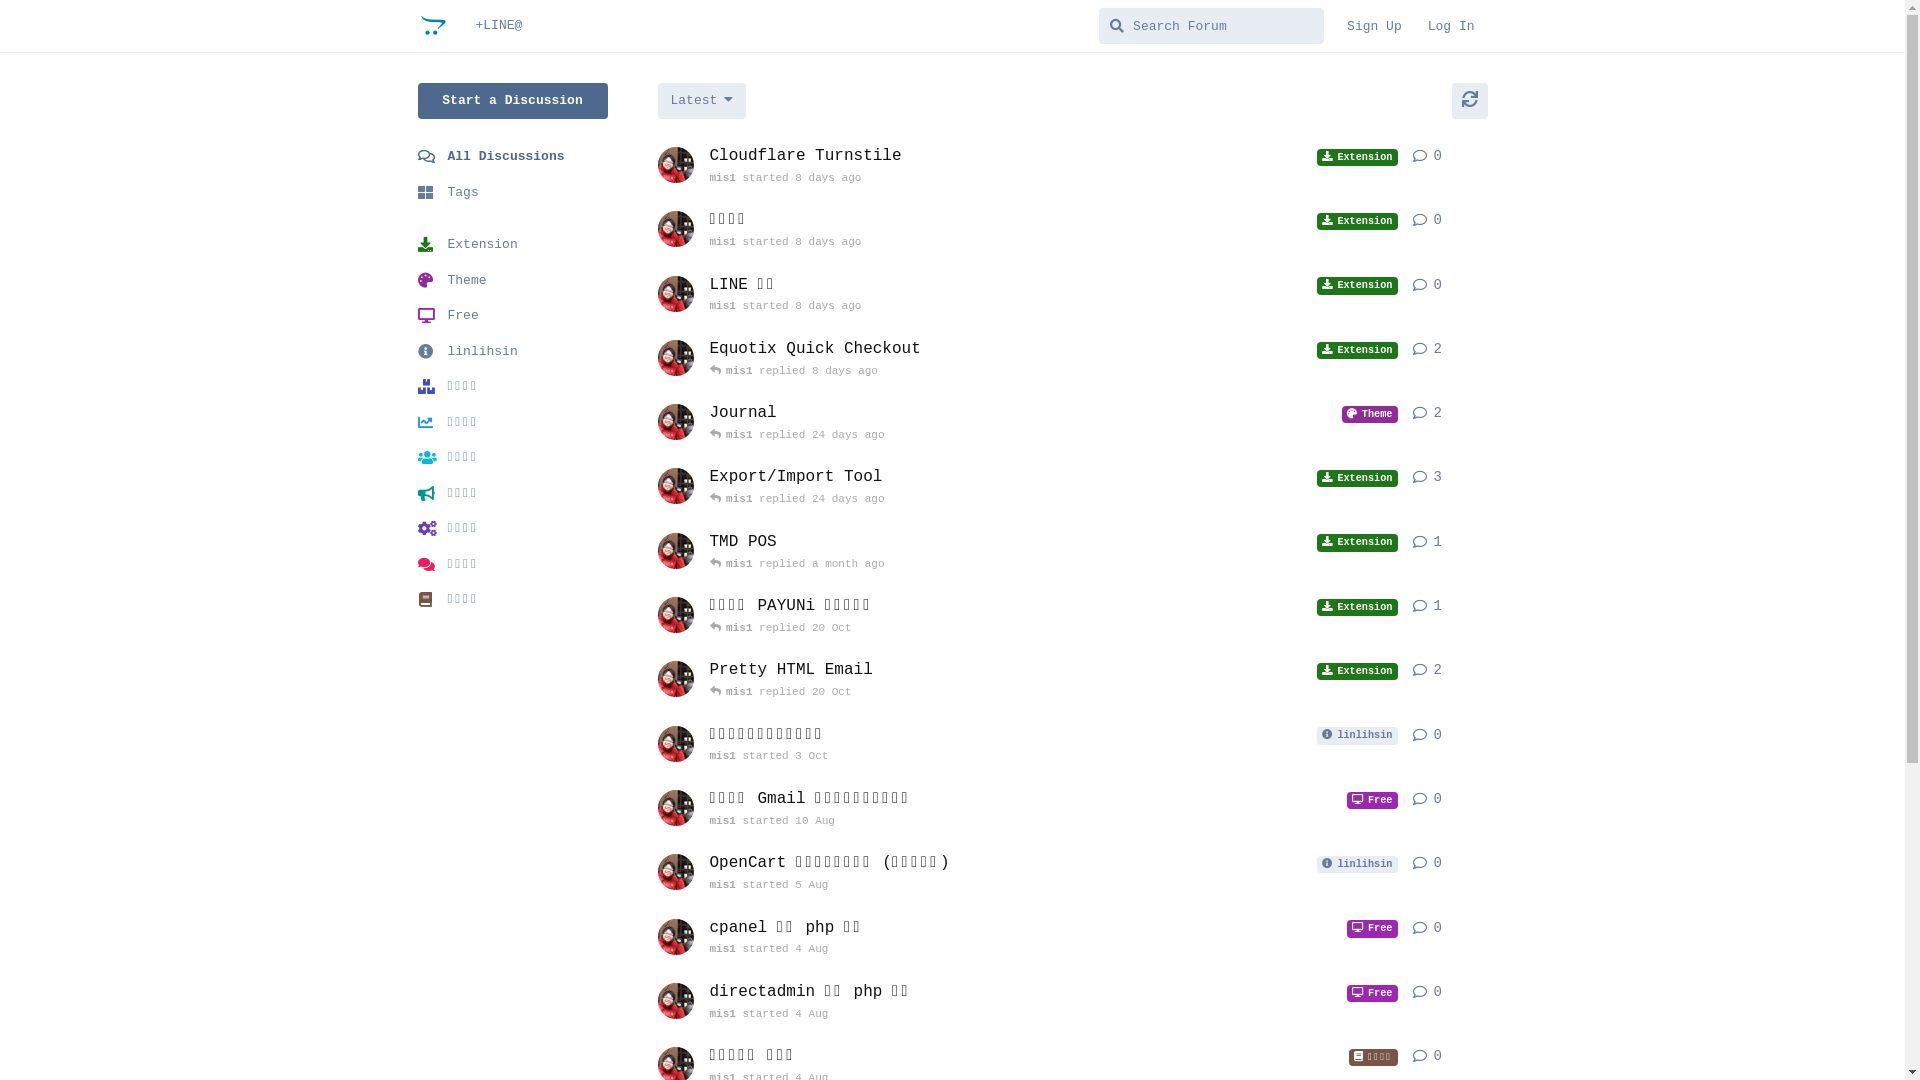 The image size is (1920, 1080). Describe the element at coordinates (1452, 26) in the screenshot. I see `Log In` at that location.